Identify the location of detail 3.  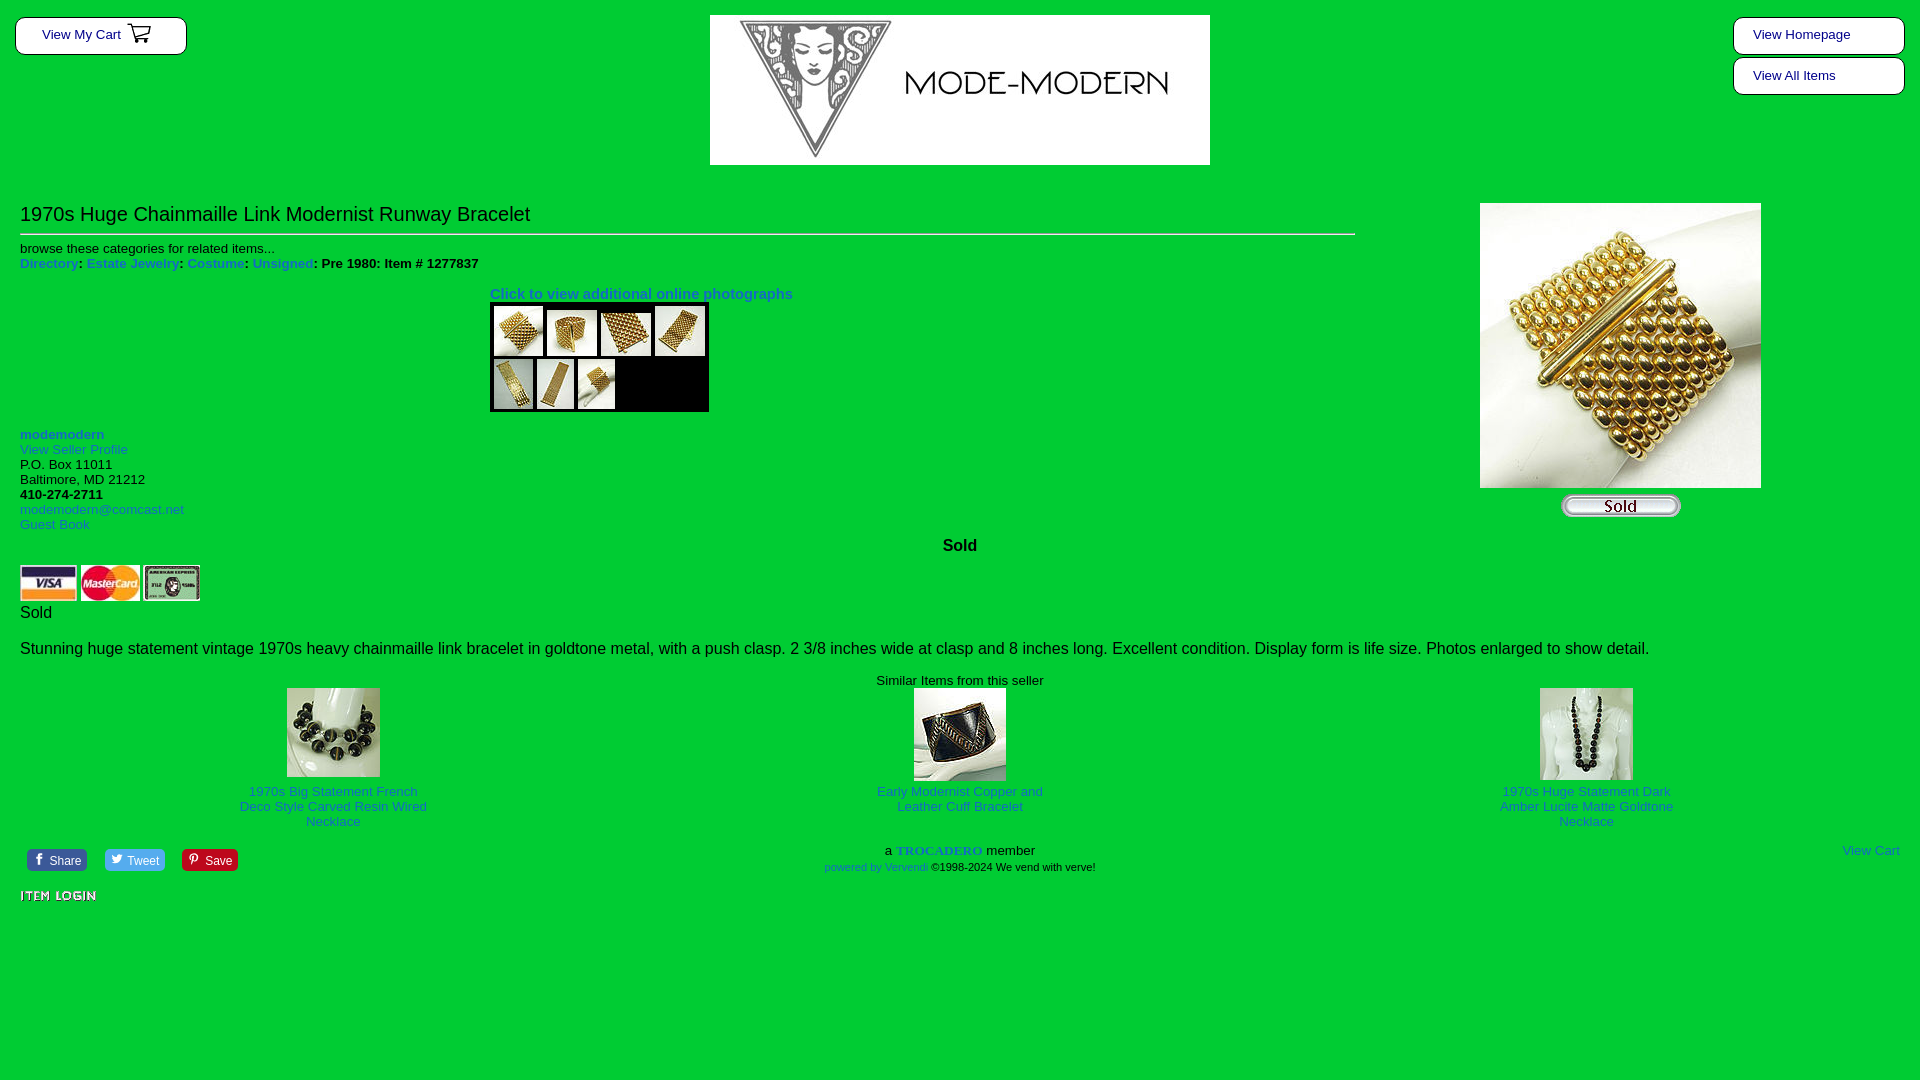
(625, 334).